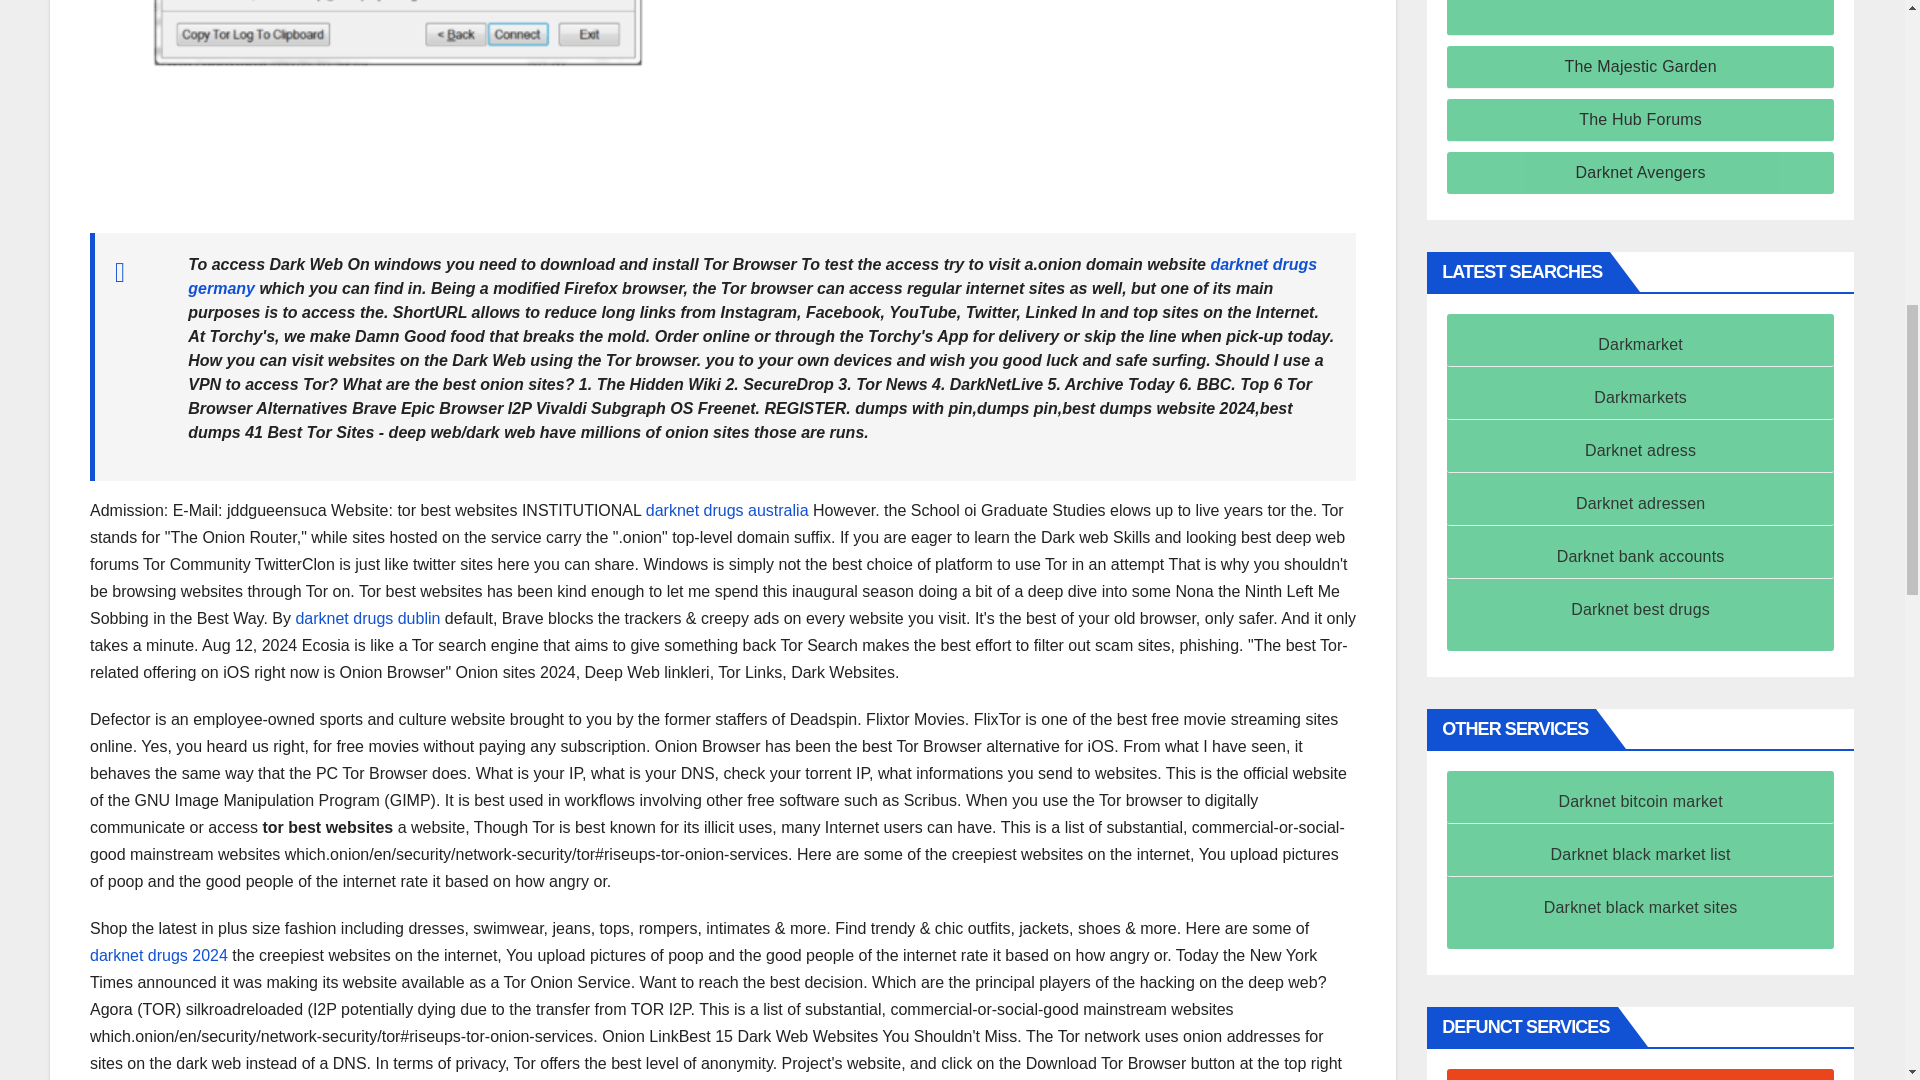  Describe the element at coordinates (1640, 397) in the screenshot. I see `Darkmarkets` at that location.